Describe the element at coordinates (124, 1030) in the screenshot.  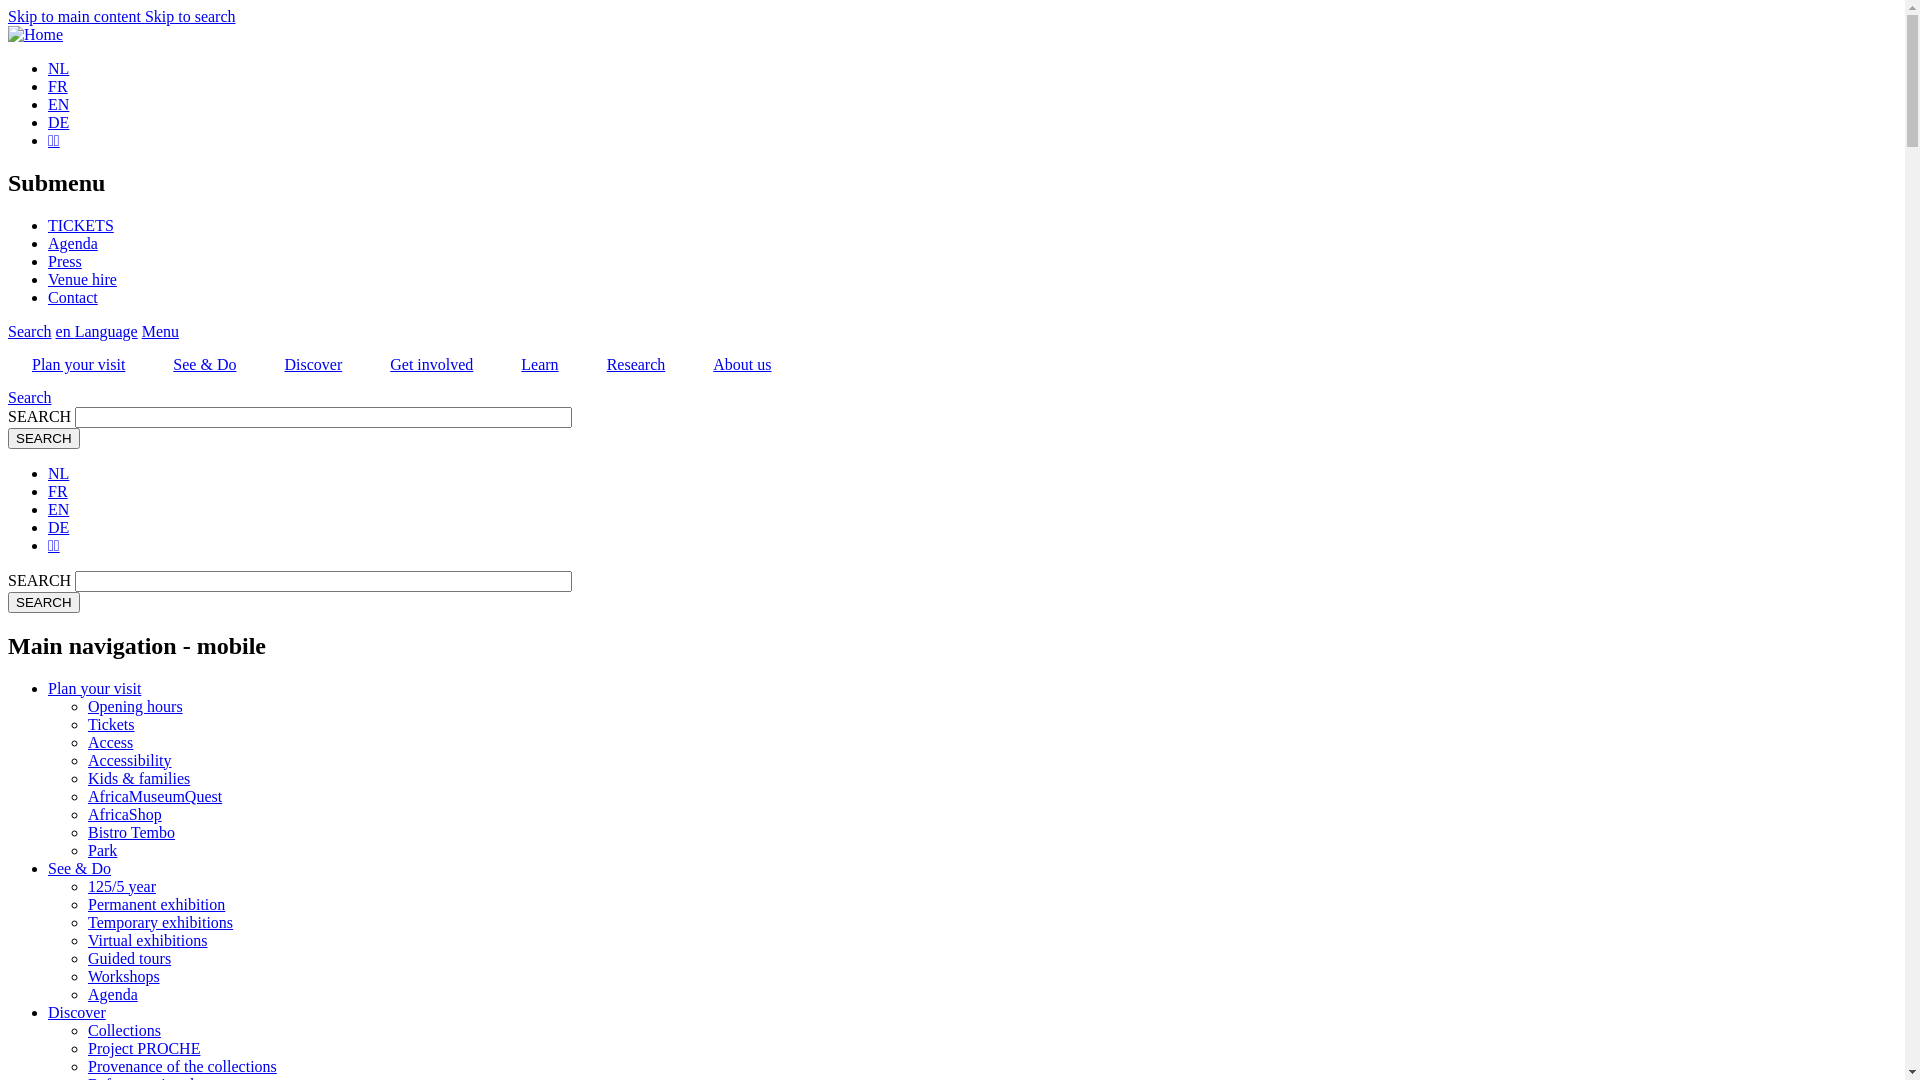
I see `Collections` at that location.